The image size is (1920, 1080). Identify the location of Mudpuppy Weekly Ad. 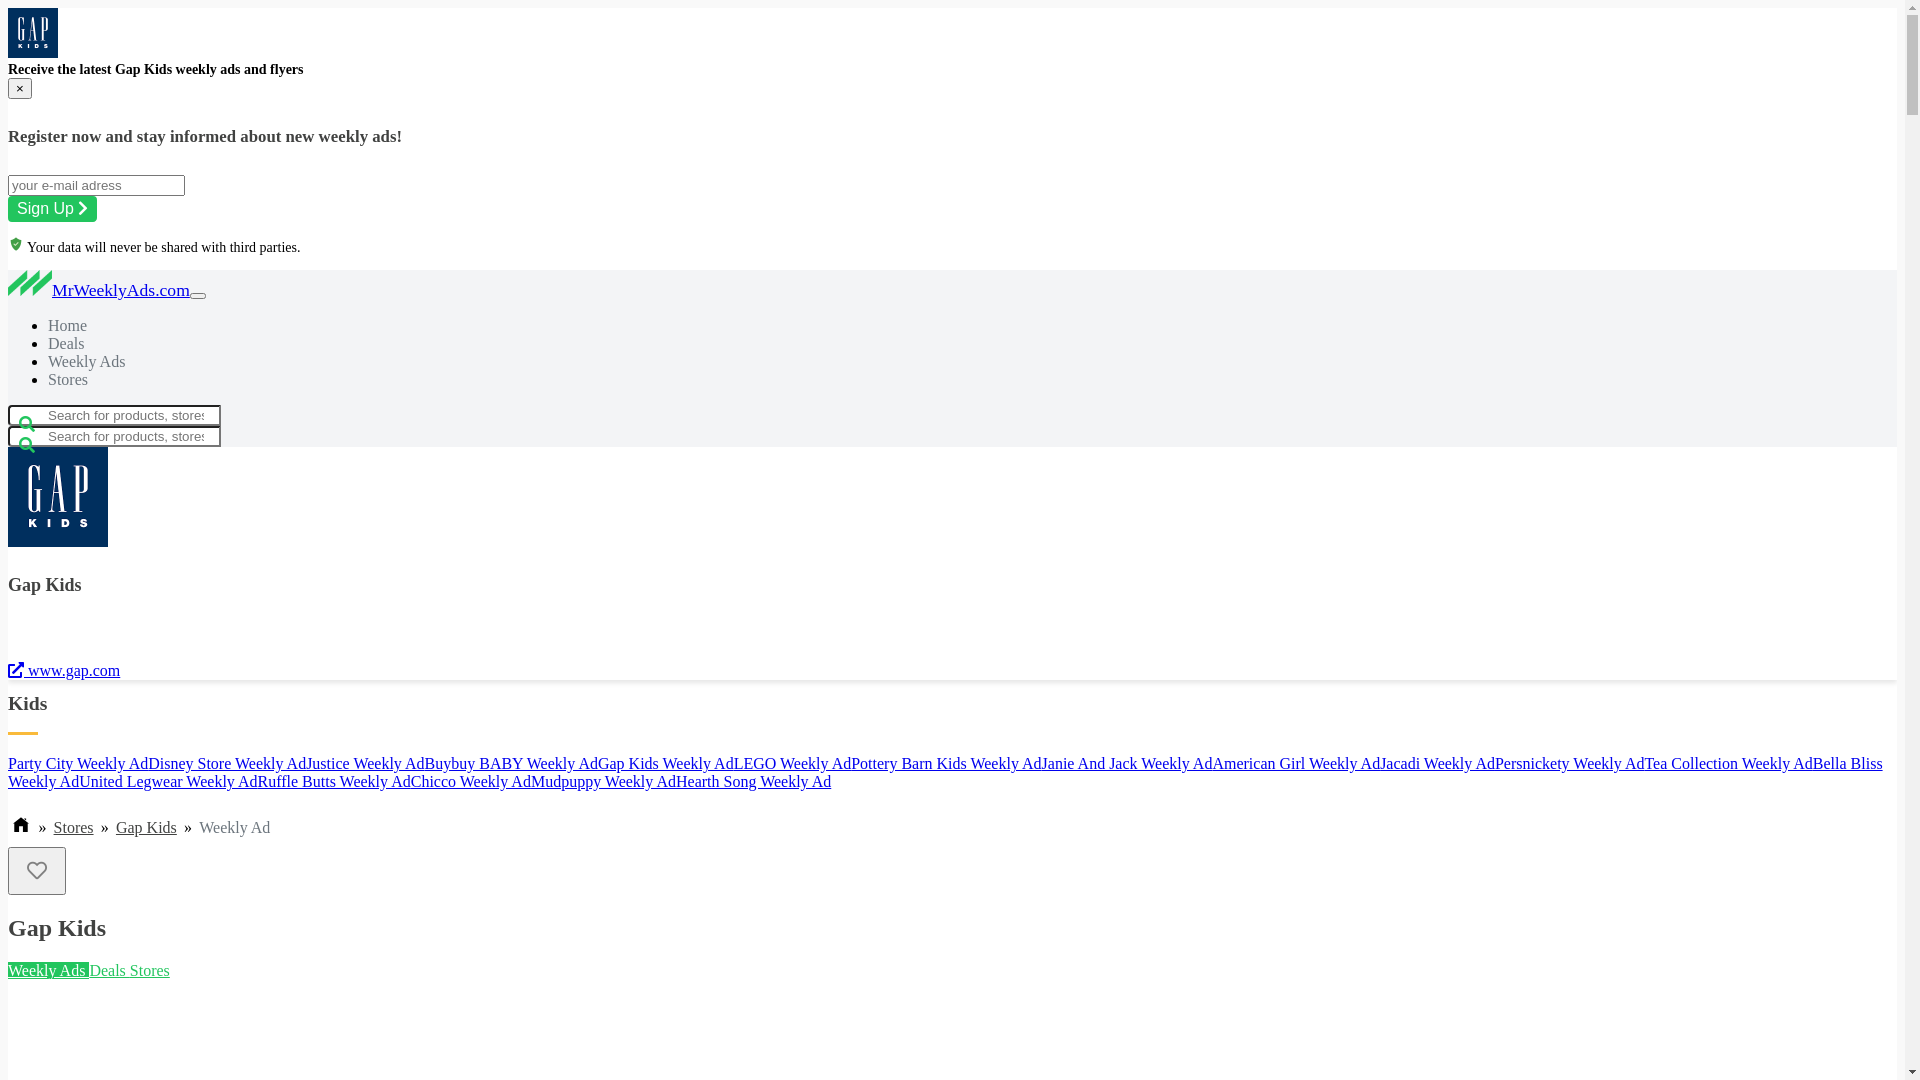
(604, 782).